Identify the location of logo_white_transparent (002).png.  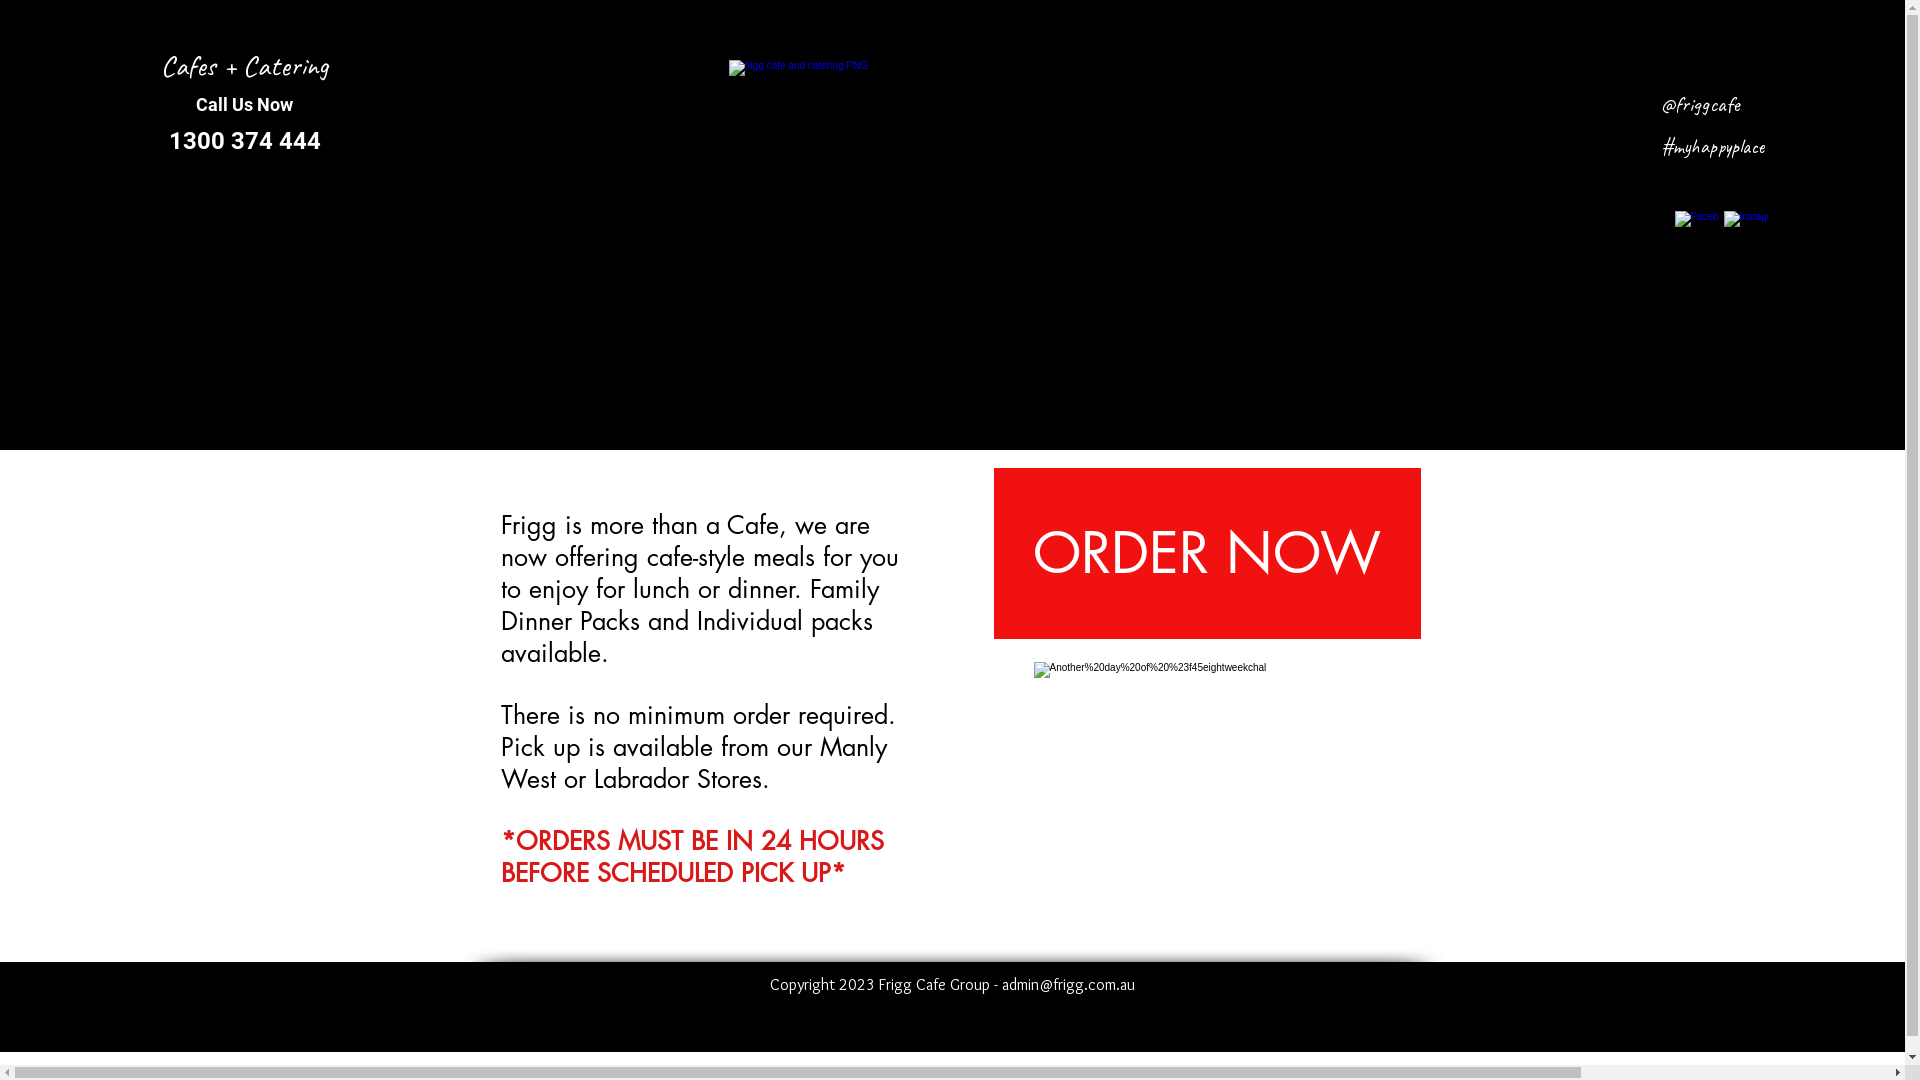
(981, 244).